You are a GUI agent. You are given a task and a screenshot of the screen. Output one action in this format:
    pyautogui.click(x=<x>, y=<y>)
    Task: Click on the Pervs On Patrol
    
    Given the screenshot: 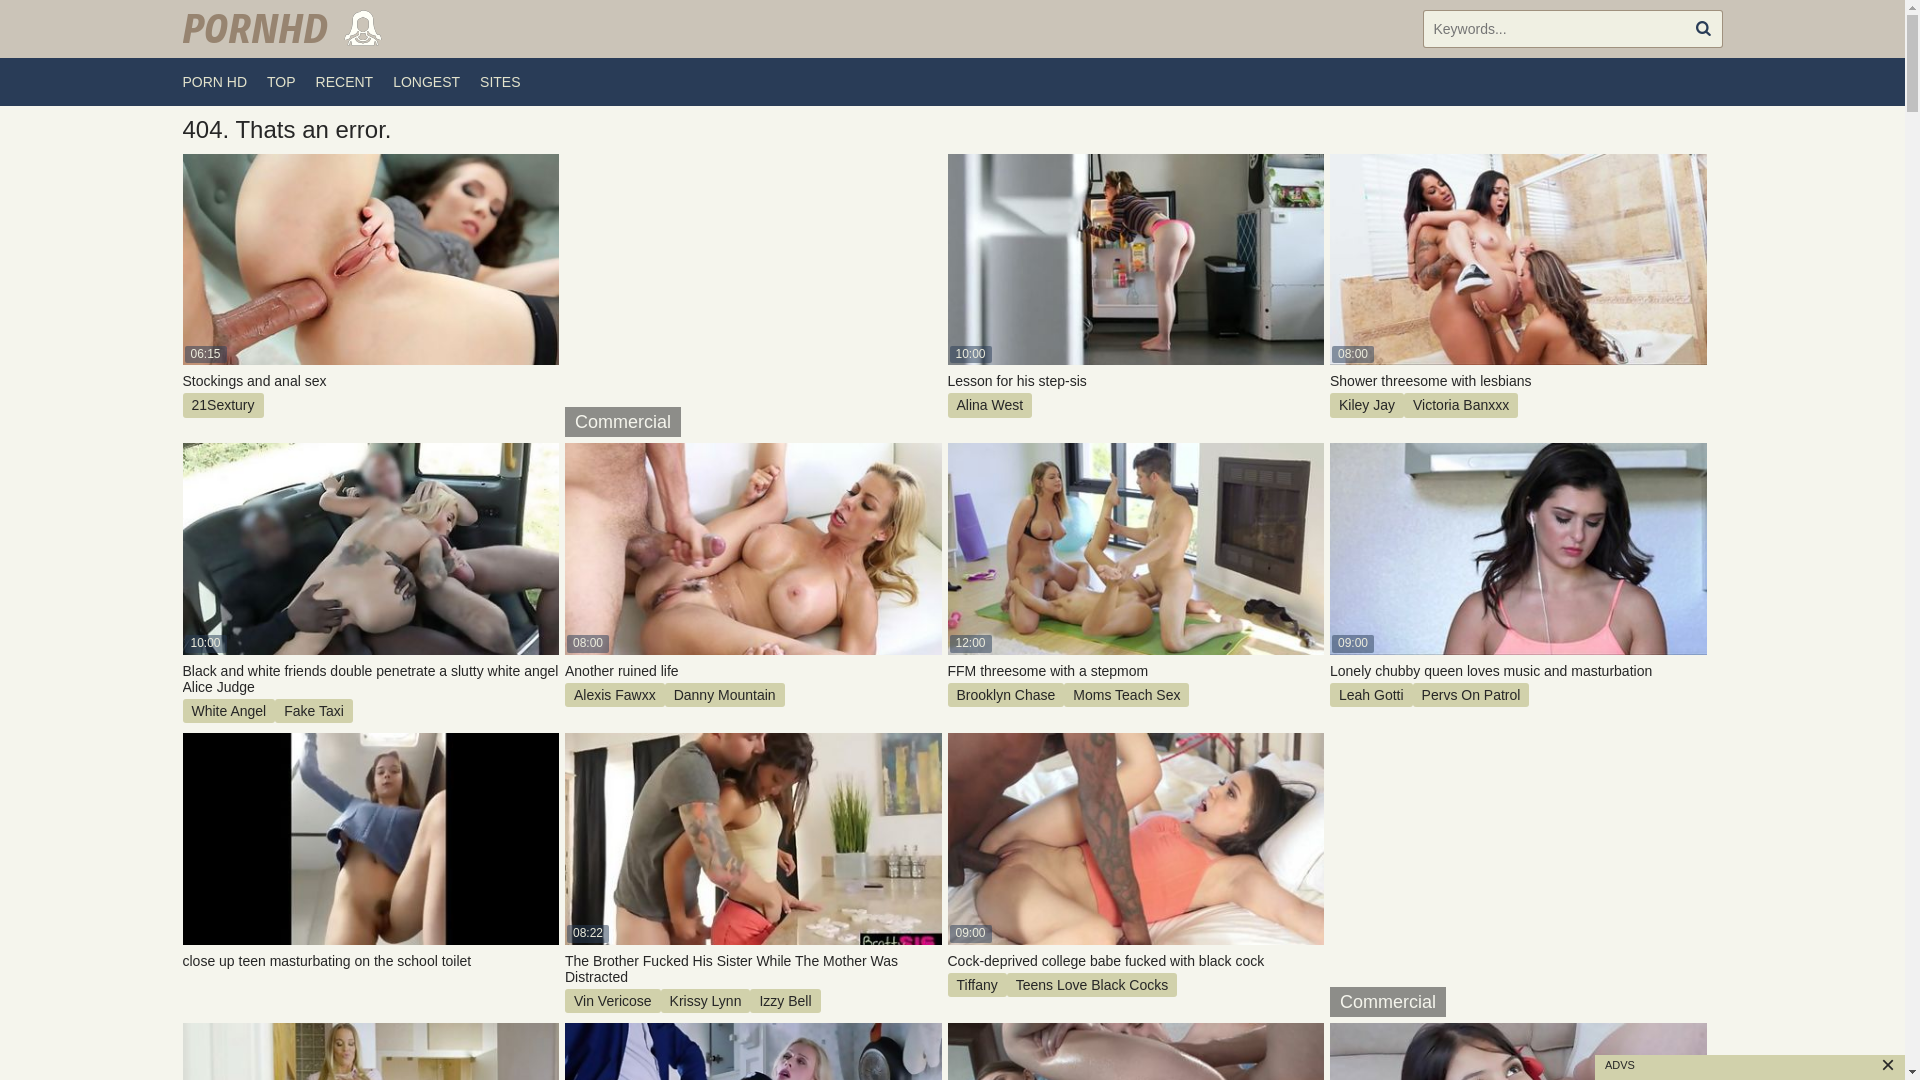 What is the action you would take?
    pyautogui.click(x=1472, y=695)
    